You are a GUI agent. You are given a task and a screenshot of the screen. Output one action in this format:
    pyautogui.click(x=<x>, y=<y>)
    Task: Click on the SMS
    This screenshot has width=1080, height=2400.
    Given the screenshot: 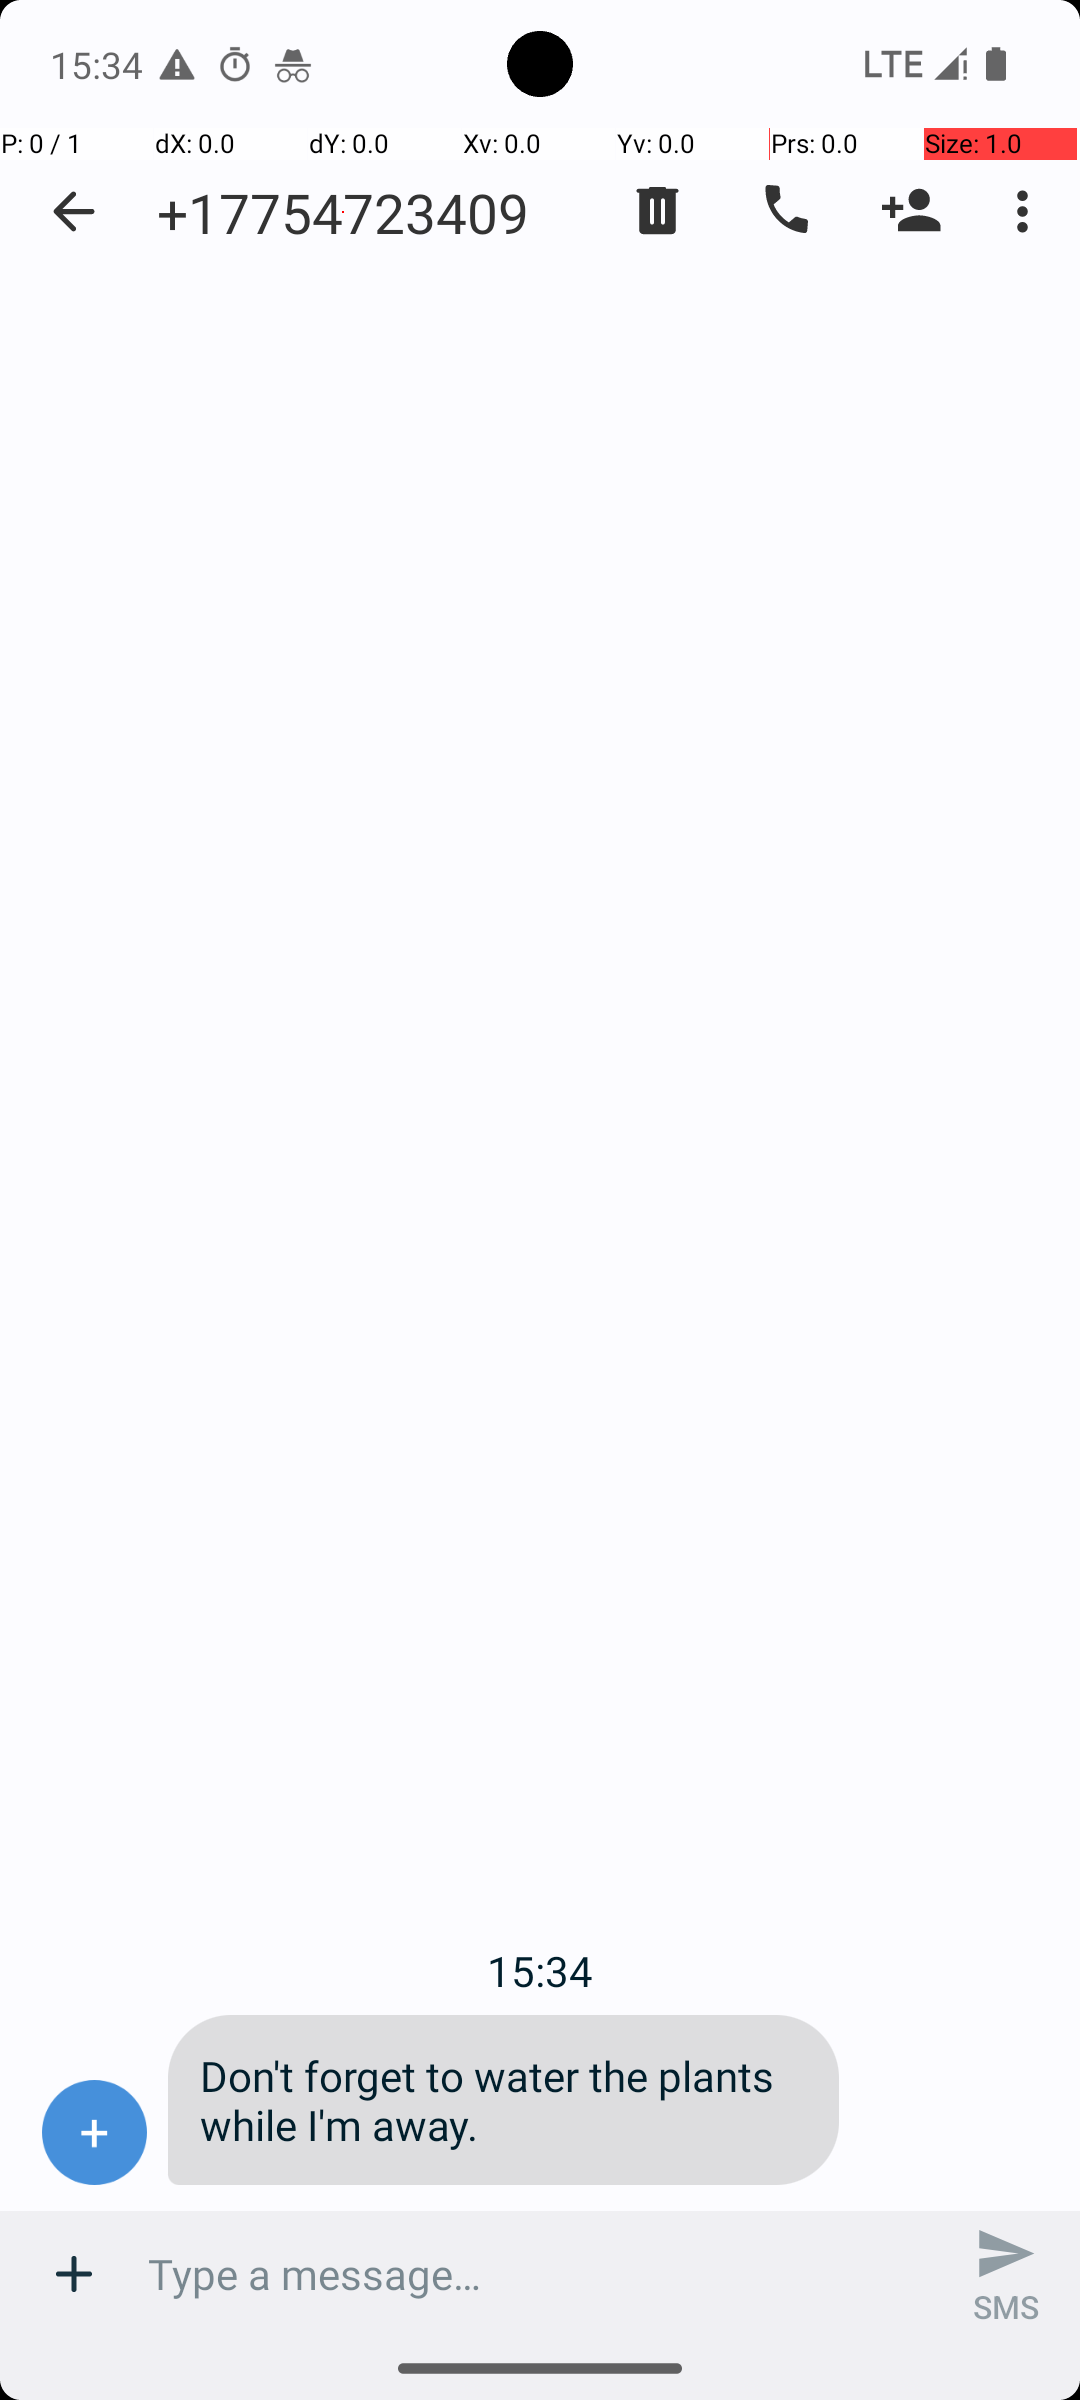 What is the action you would take?
    pyautogui.click(x=1006, y=2274)
    